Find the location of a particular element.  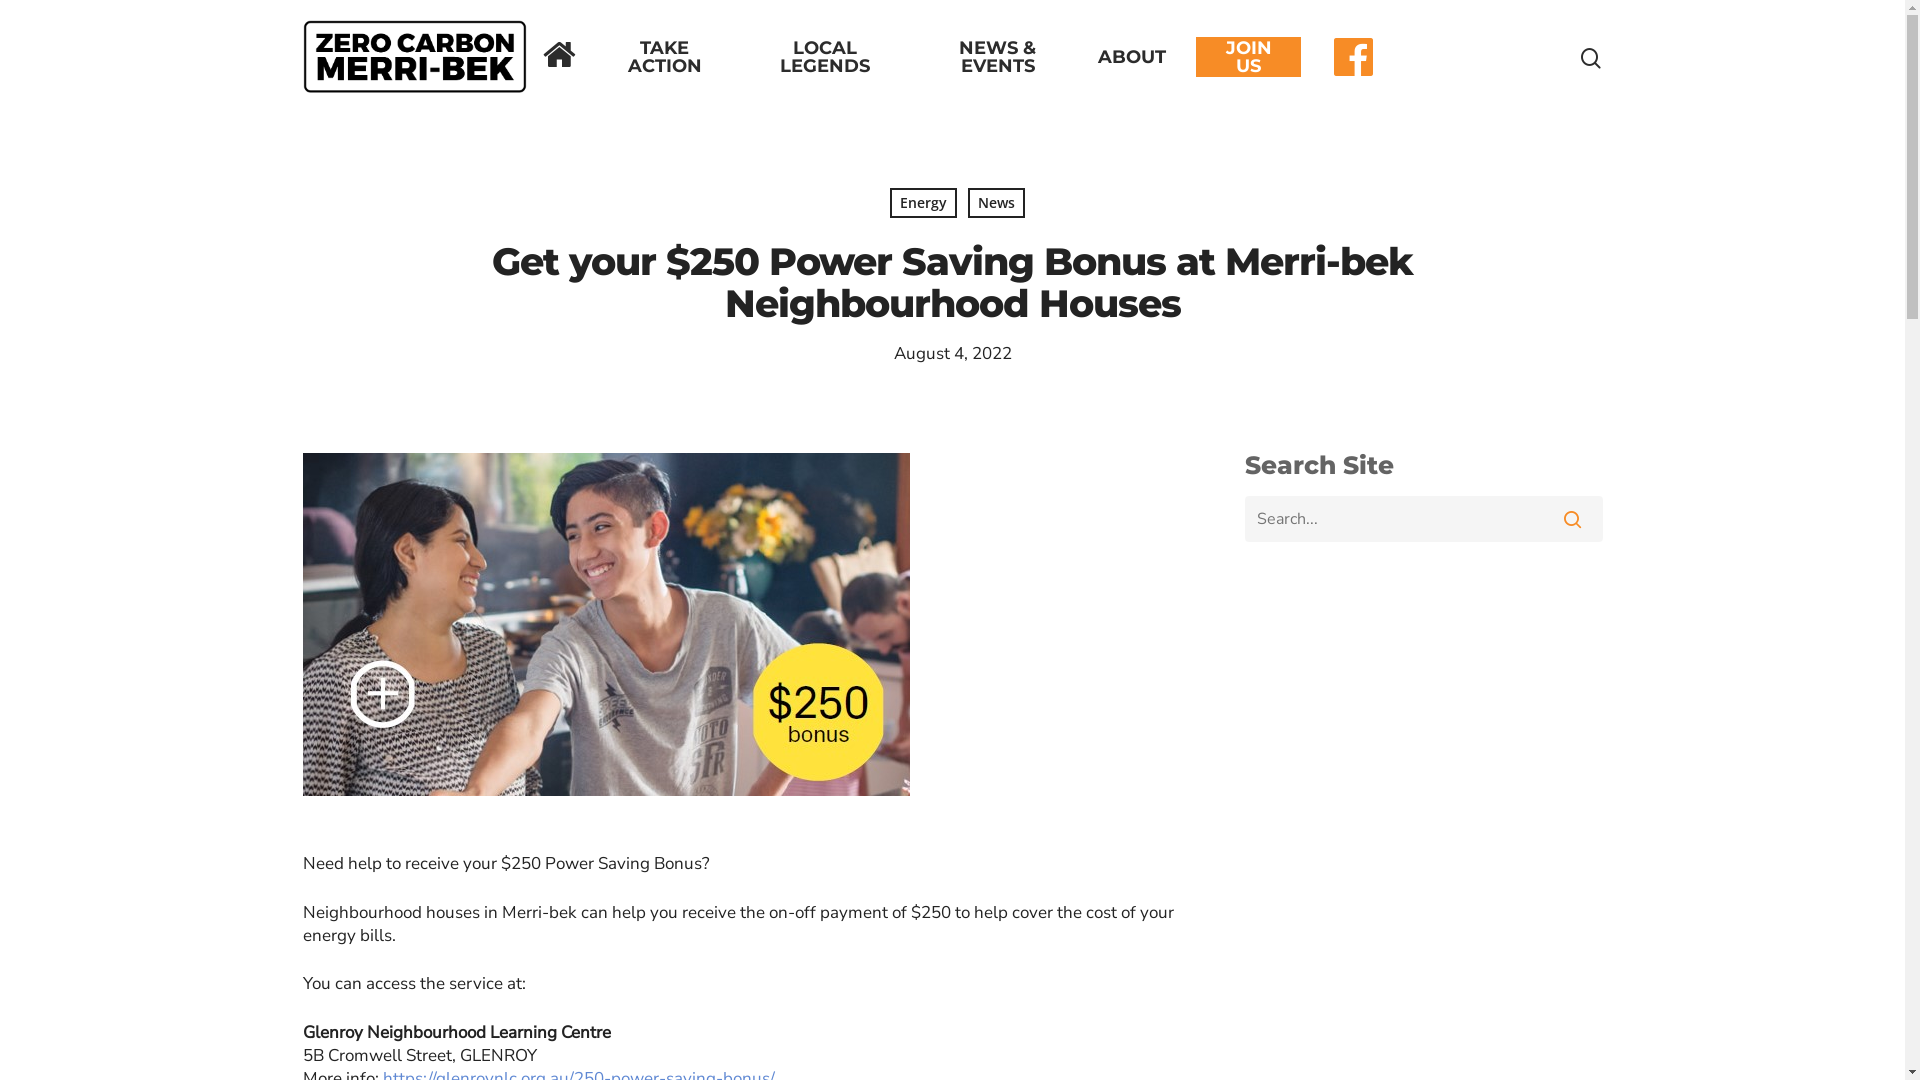

News is located at coordinates (996, 203).